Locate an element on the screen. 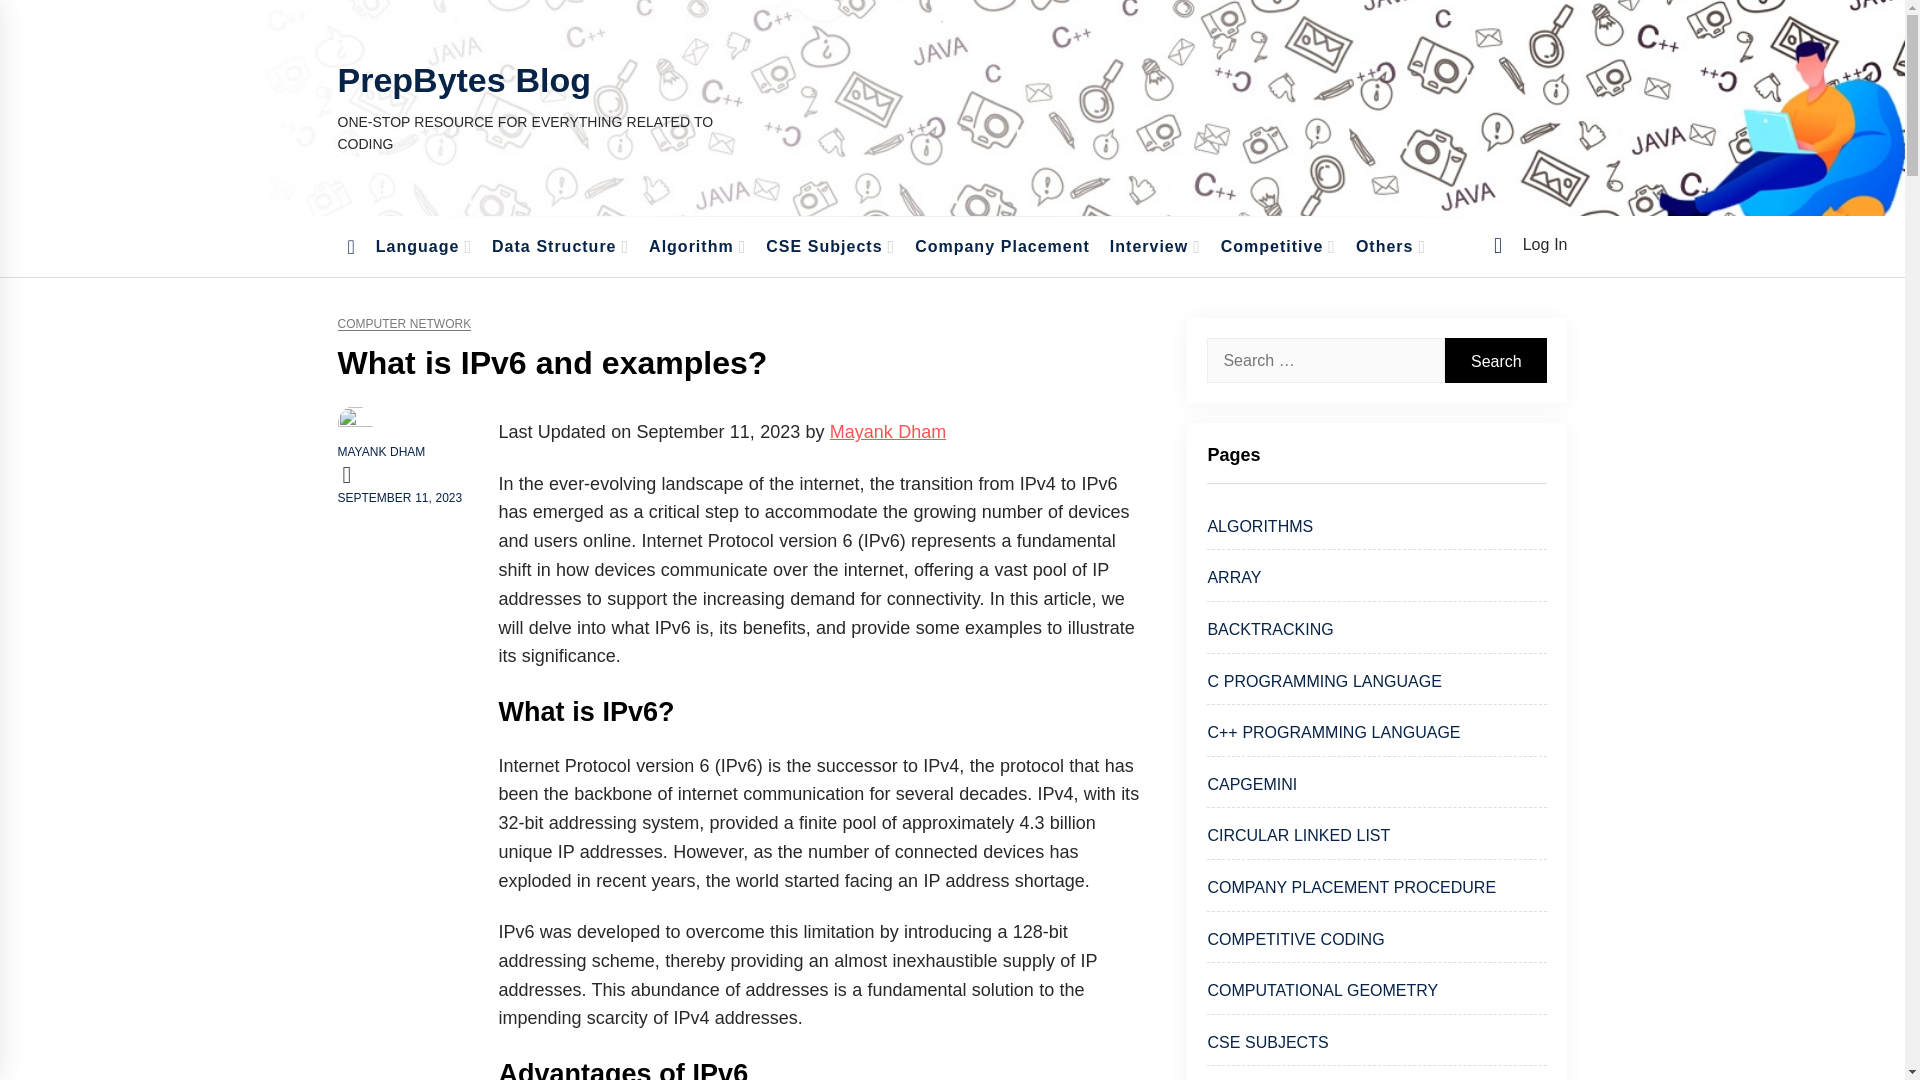  Data Structure is located at coordinates (560, 246).